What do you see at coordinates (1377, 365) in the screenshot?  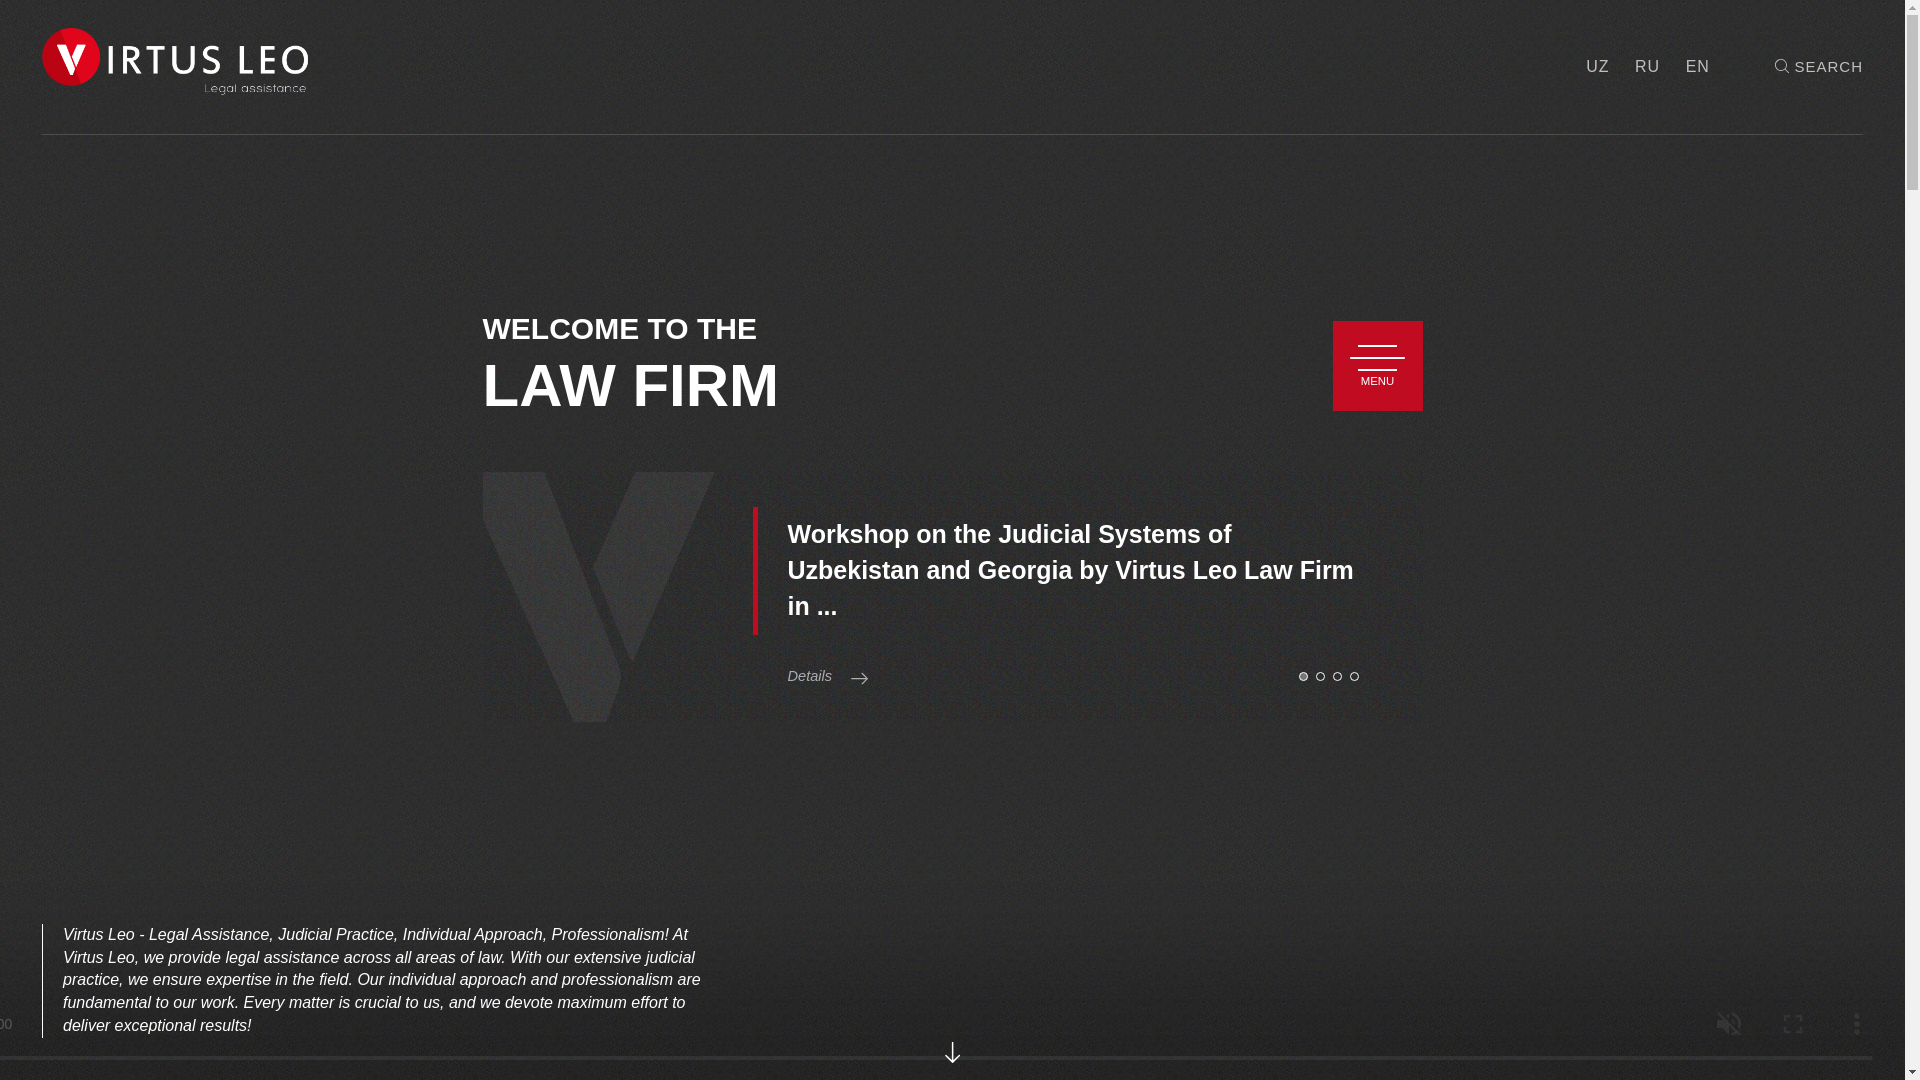 I see `MENU` at bounding box center [1377, 365].